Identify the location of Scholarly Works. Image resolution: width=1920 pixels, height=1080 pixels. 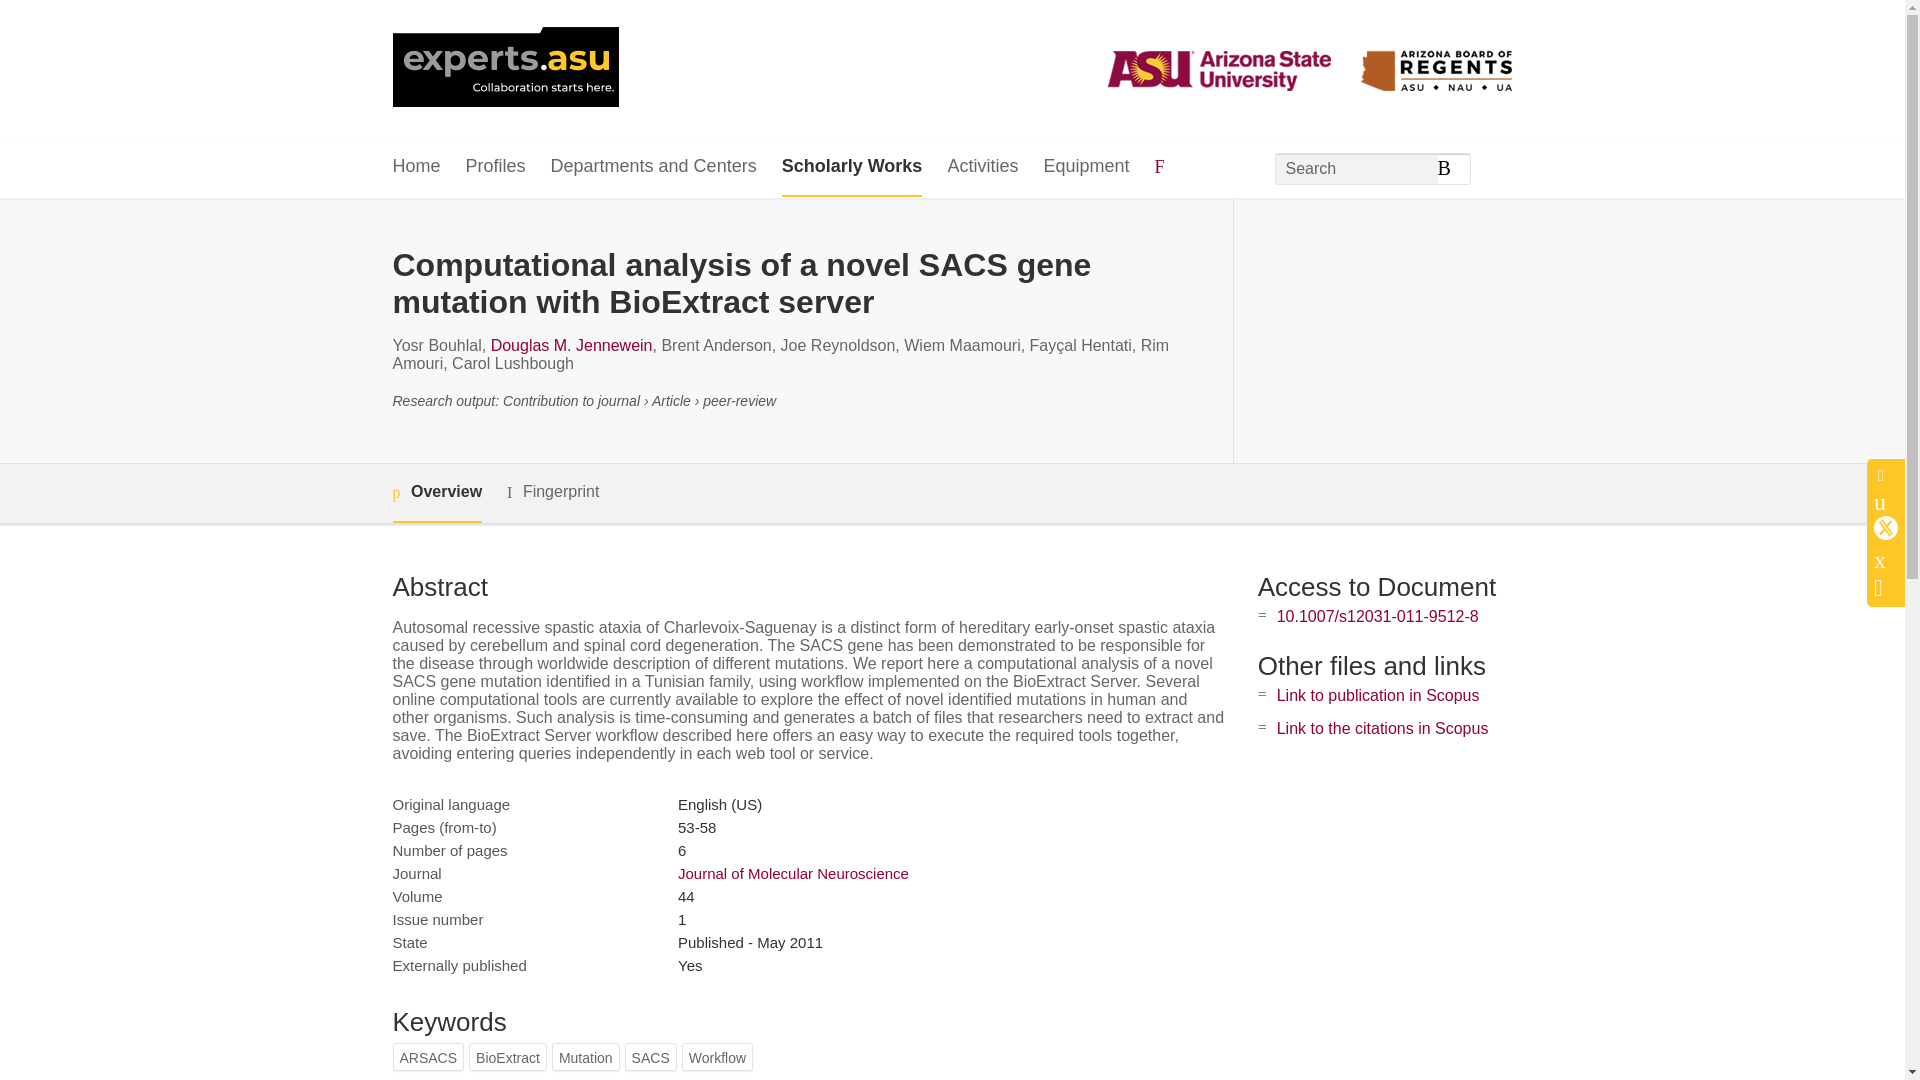
(852, 167).